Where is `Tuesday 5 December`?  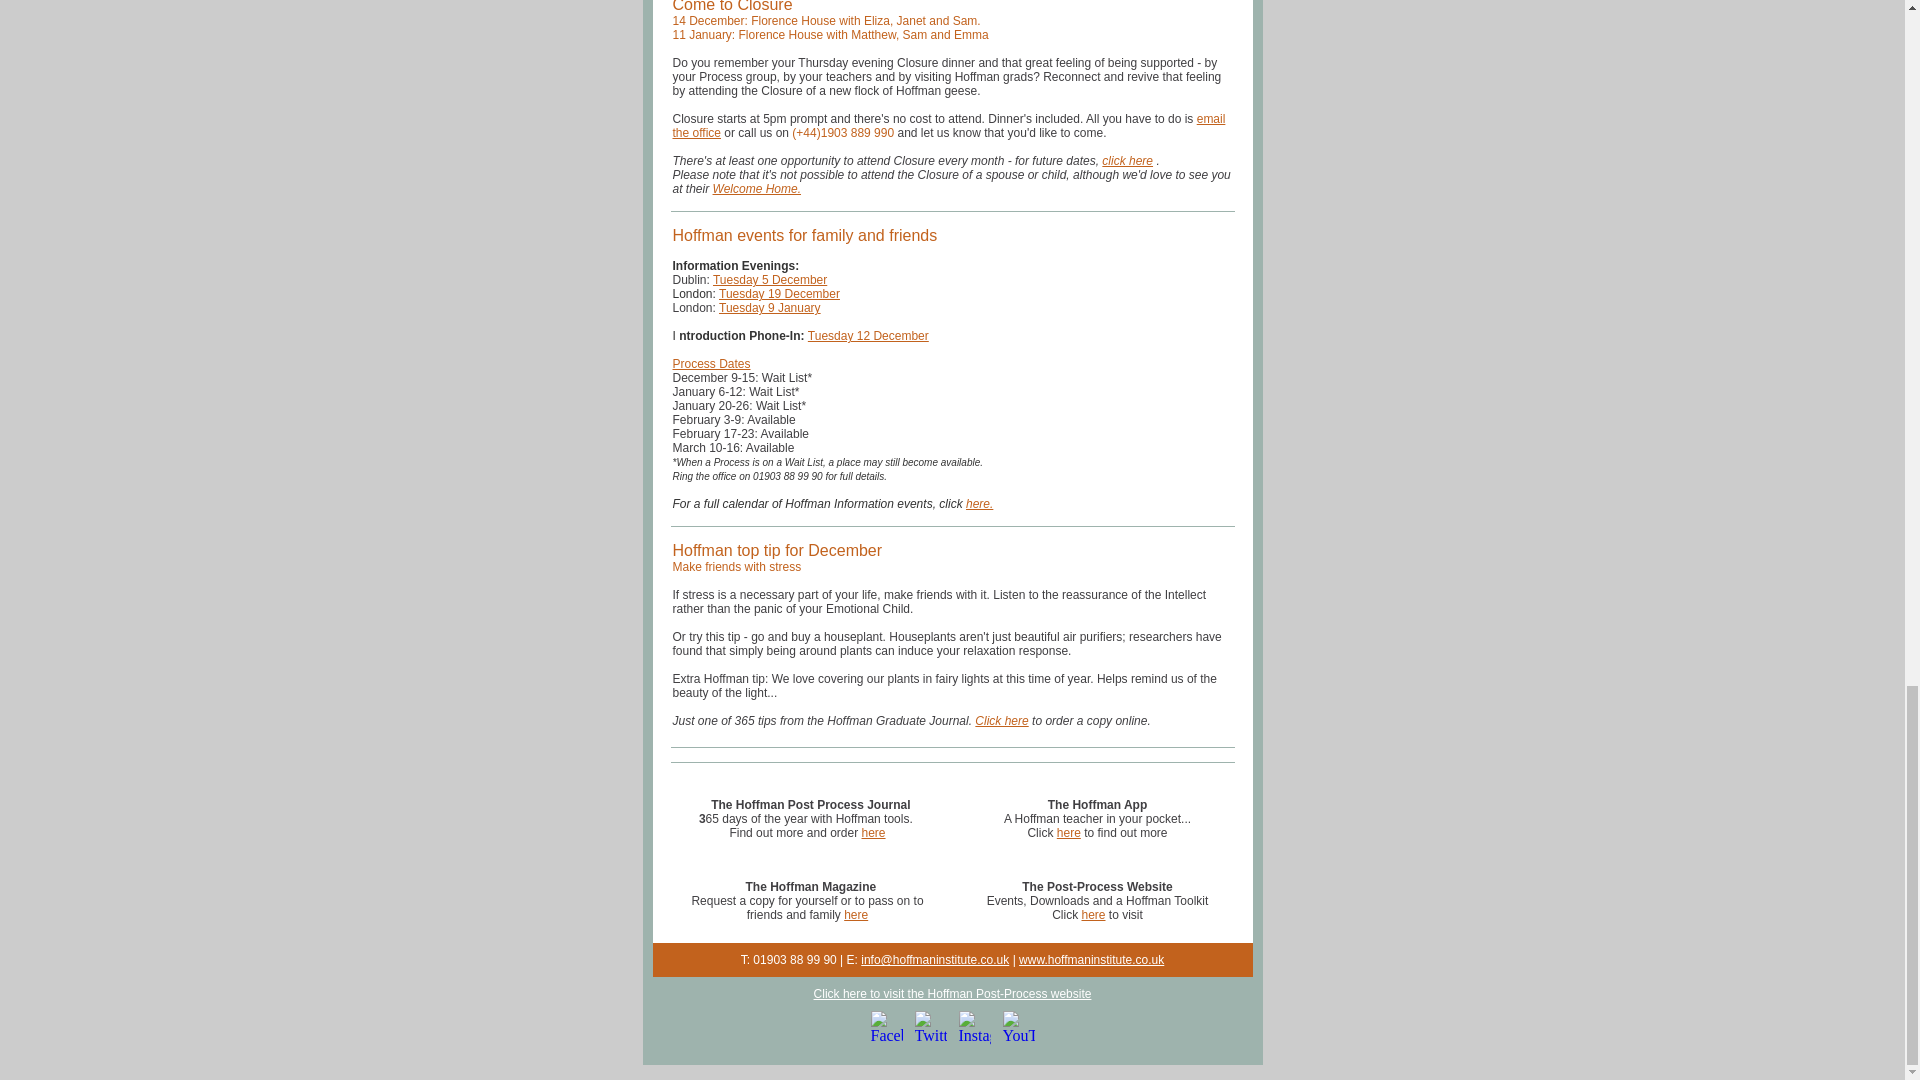
Tuesday 5 December is located at coordinates (770, 280).